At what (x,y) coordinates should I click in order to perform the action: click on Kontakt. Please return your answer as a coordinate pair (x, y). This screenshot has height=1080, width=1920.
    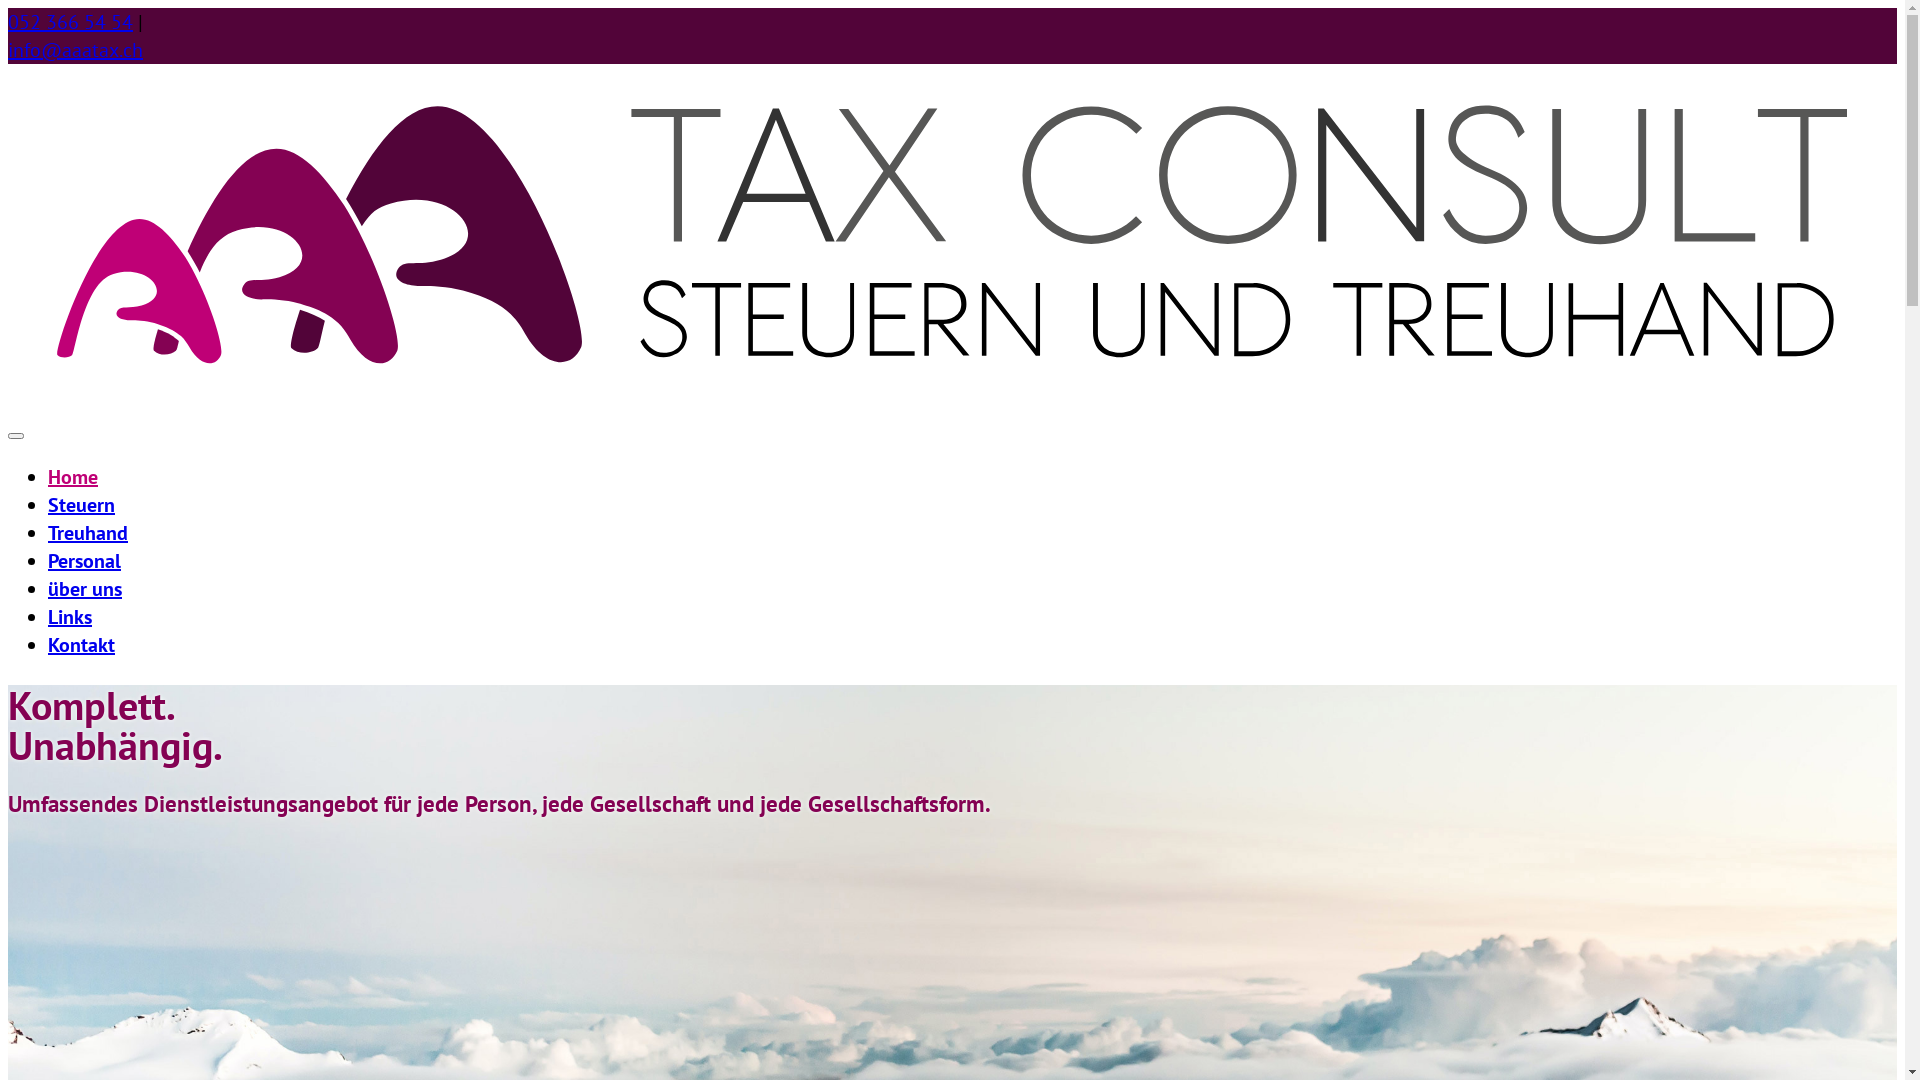
    Looking at the image, I should click on (82, 645).